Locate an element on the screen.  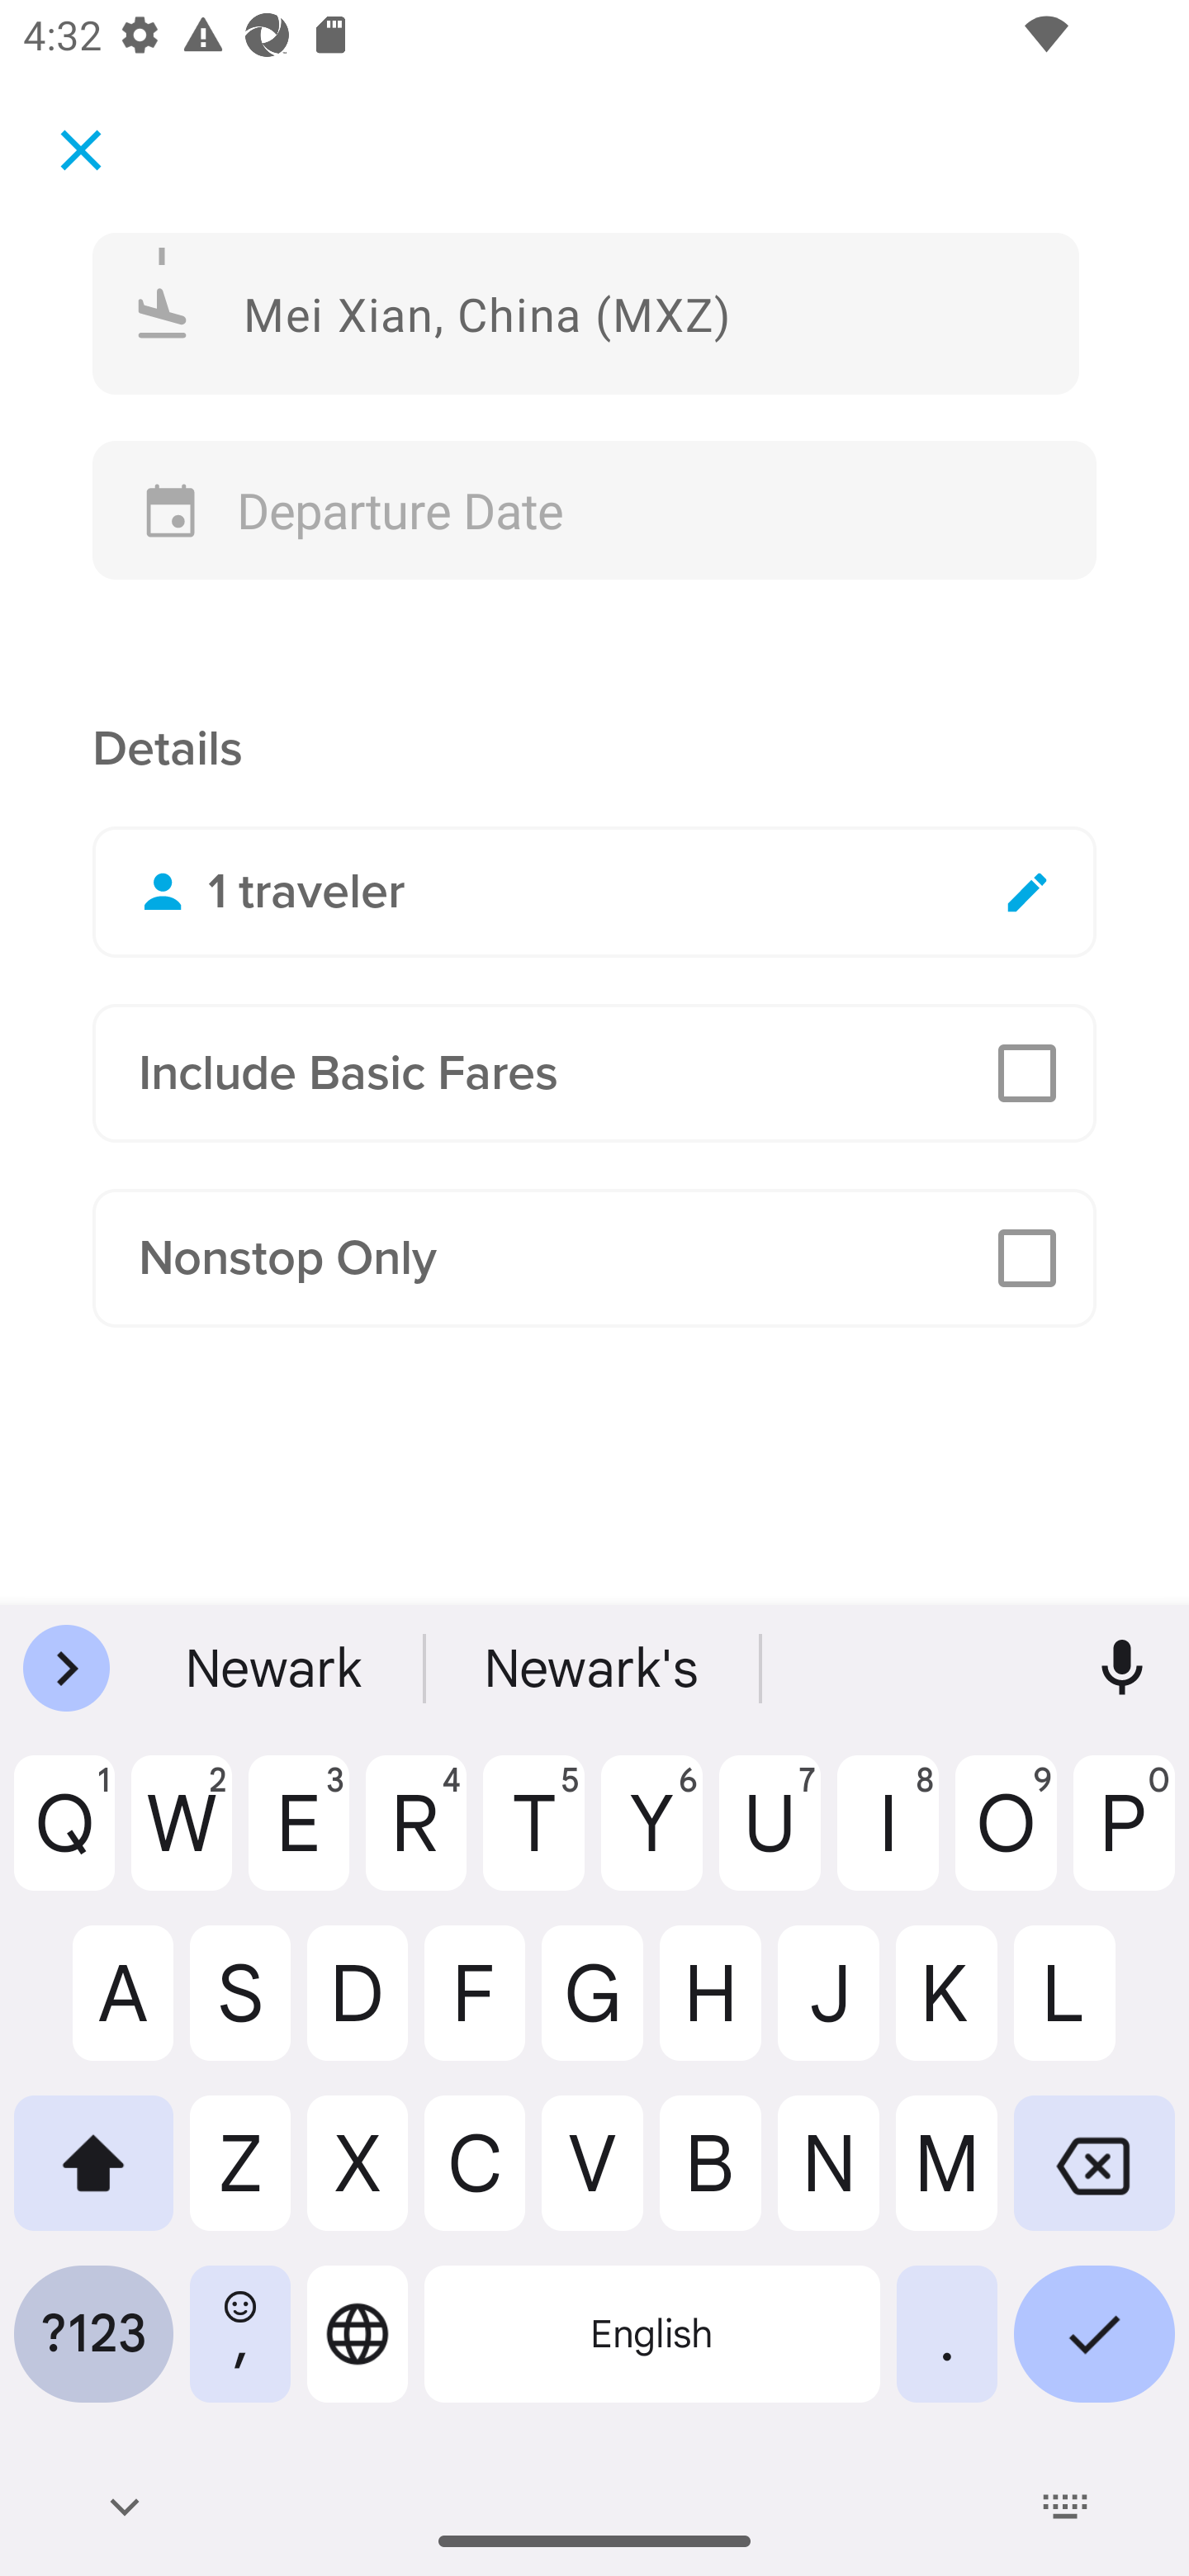
Cancel is located at coordinates (81, 149).